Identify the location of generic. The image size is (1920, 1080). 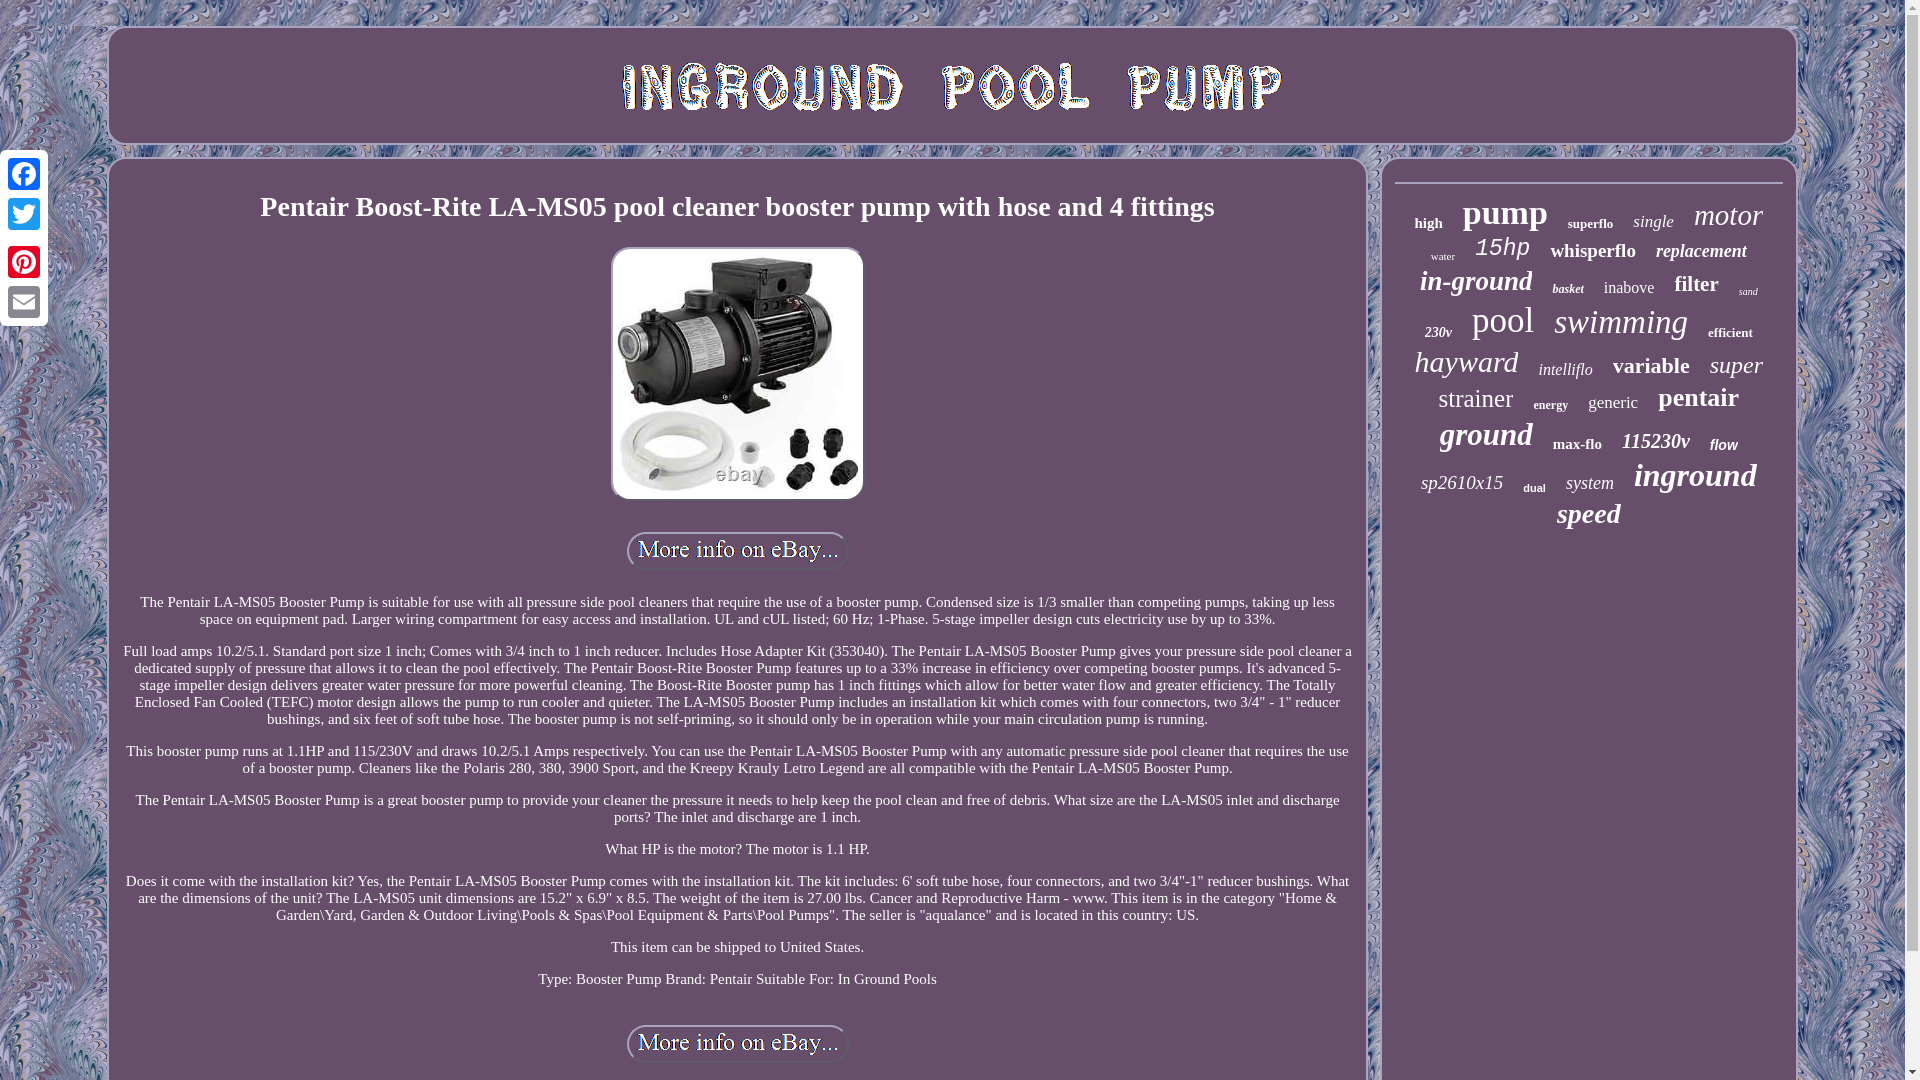
(1612, 402).